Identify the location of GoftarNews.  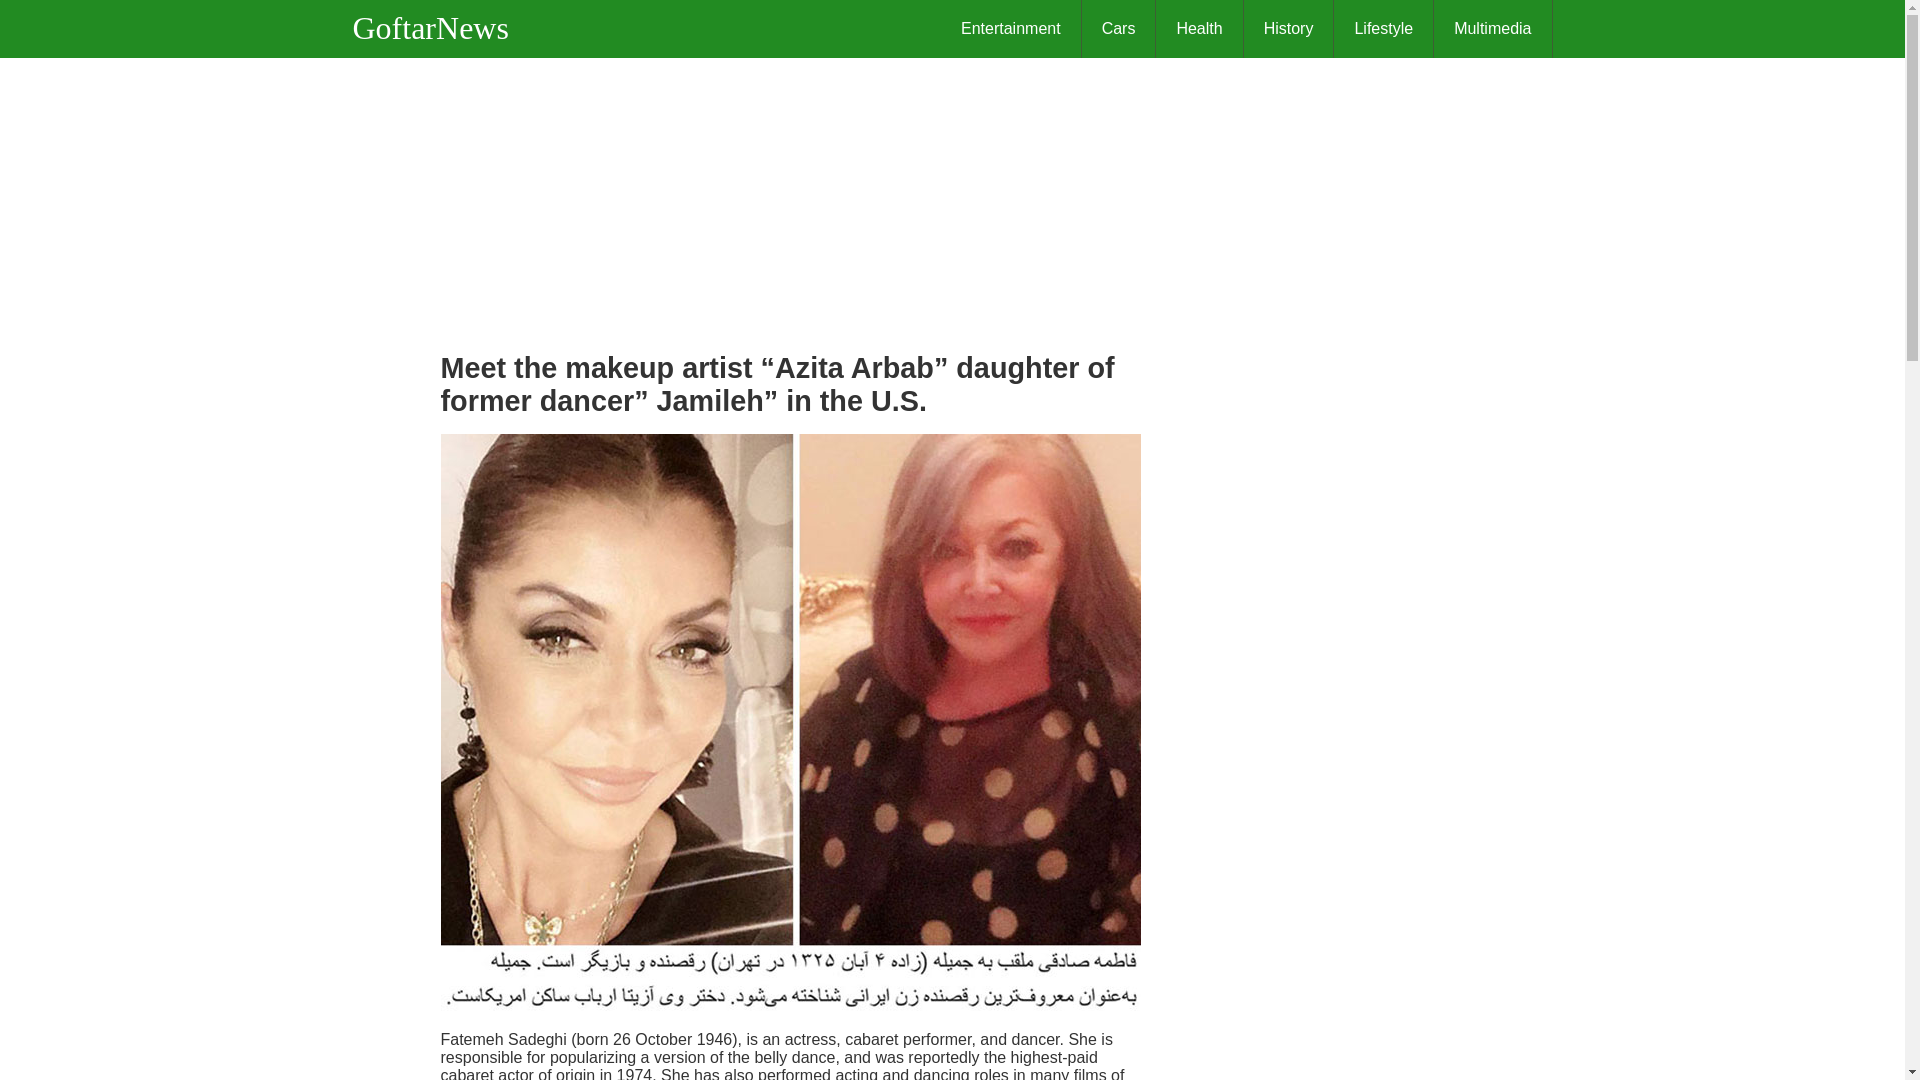
(440, 28).